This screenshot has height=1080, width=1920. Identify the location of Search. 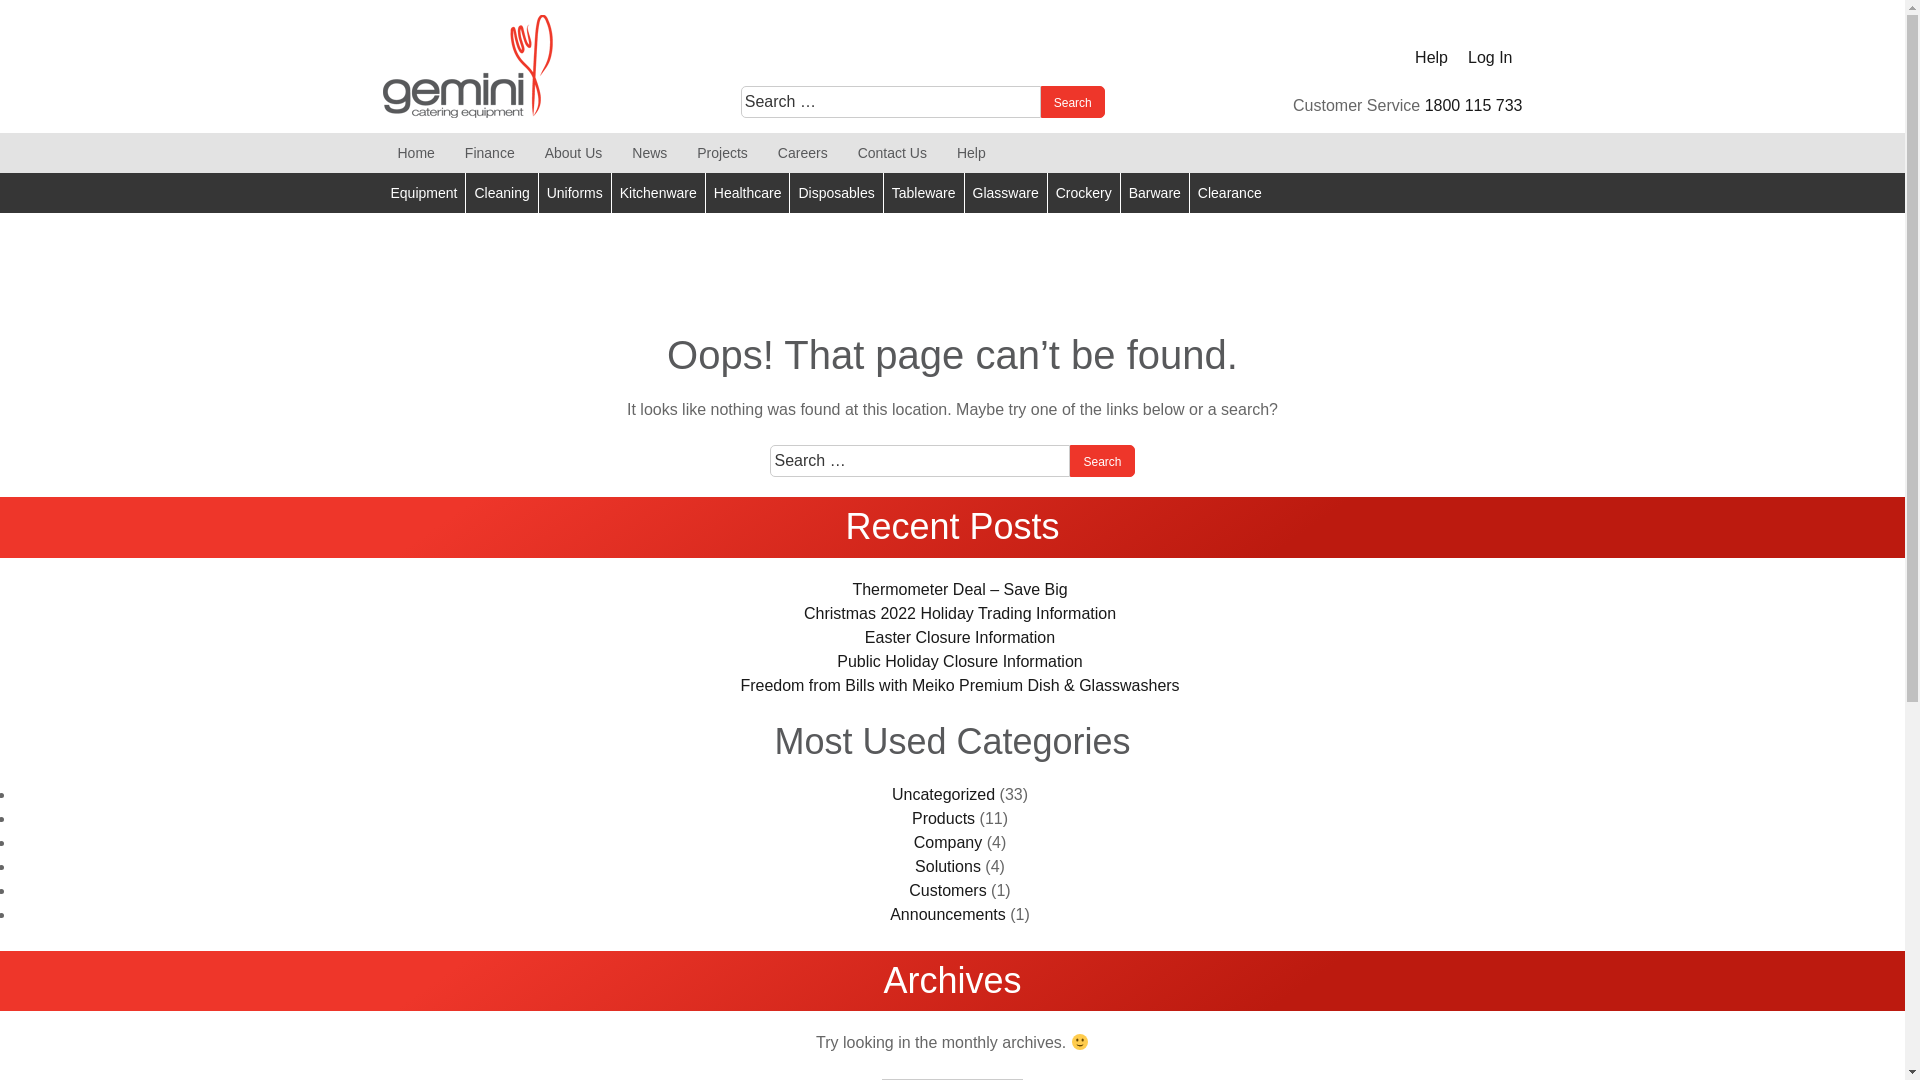
(762, 429).